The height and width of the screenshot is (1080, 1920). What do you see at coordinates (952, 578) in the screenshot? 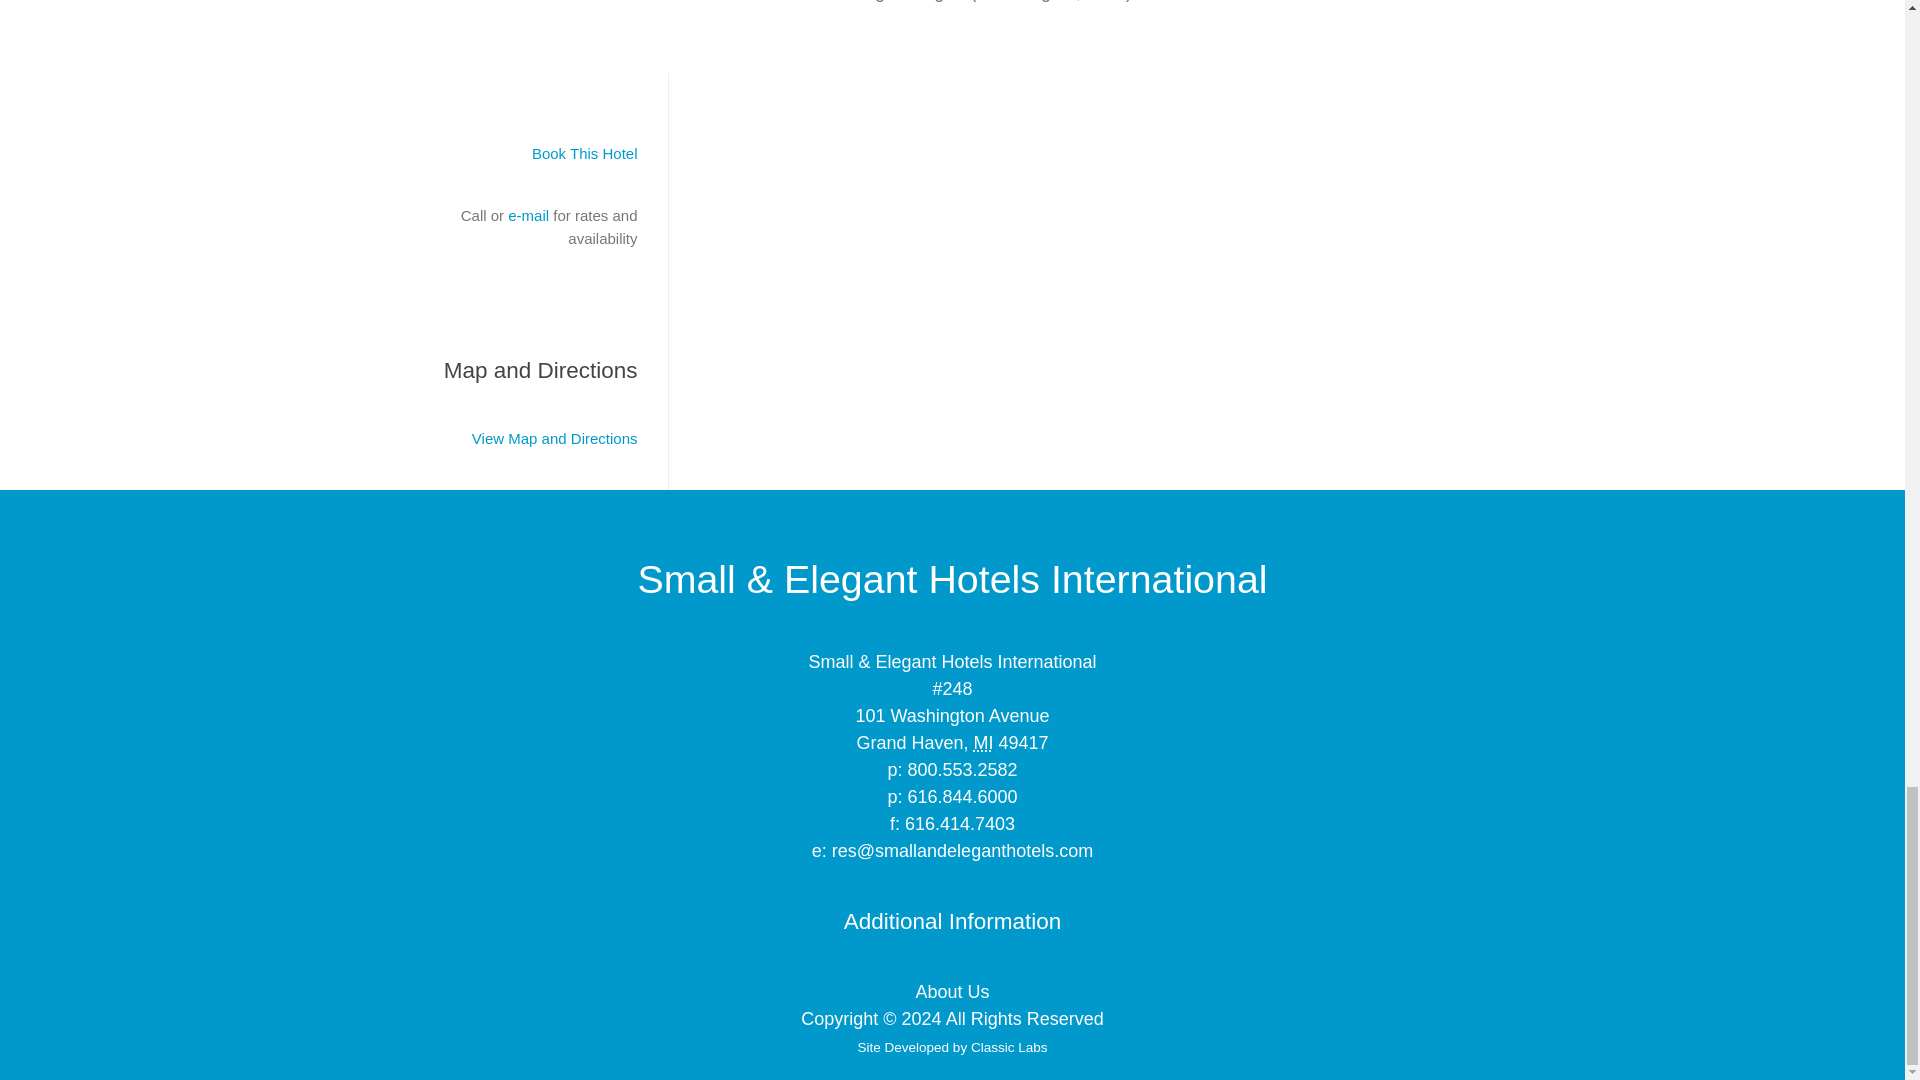
I see `Return to Home Page` at bounding box center [952, 578].